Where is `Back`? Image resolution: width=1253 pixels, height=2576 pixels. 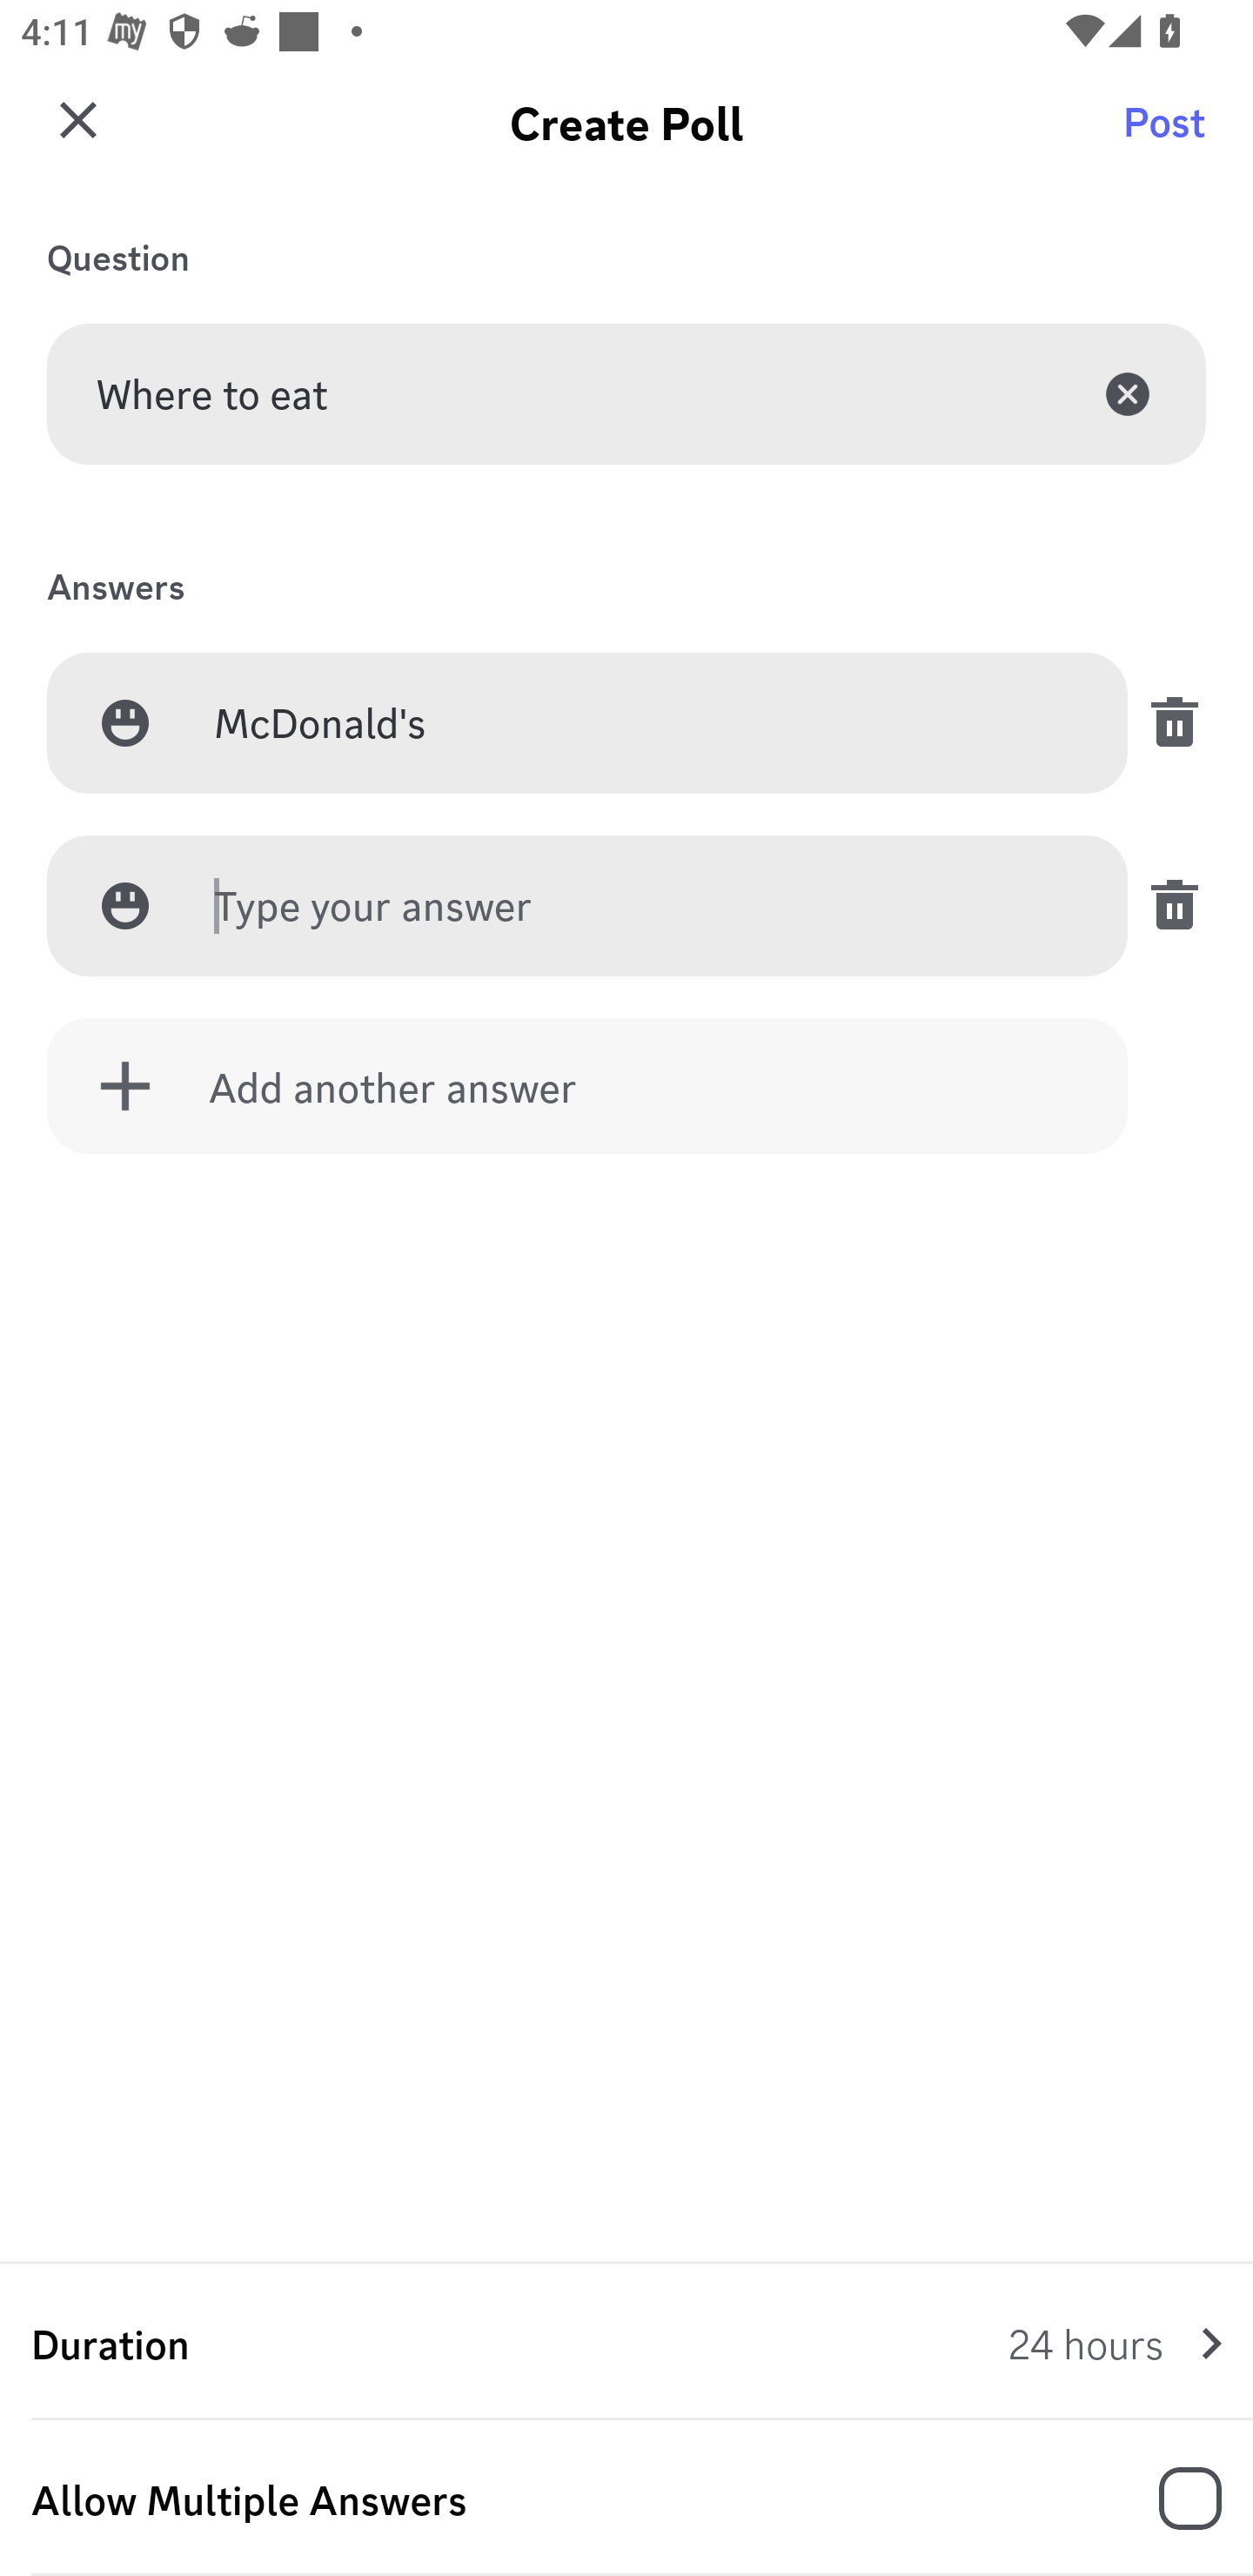 Back is located at coordinates (73, 135).